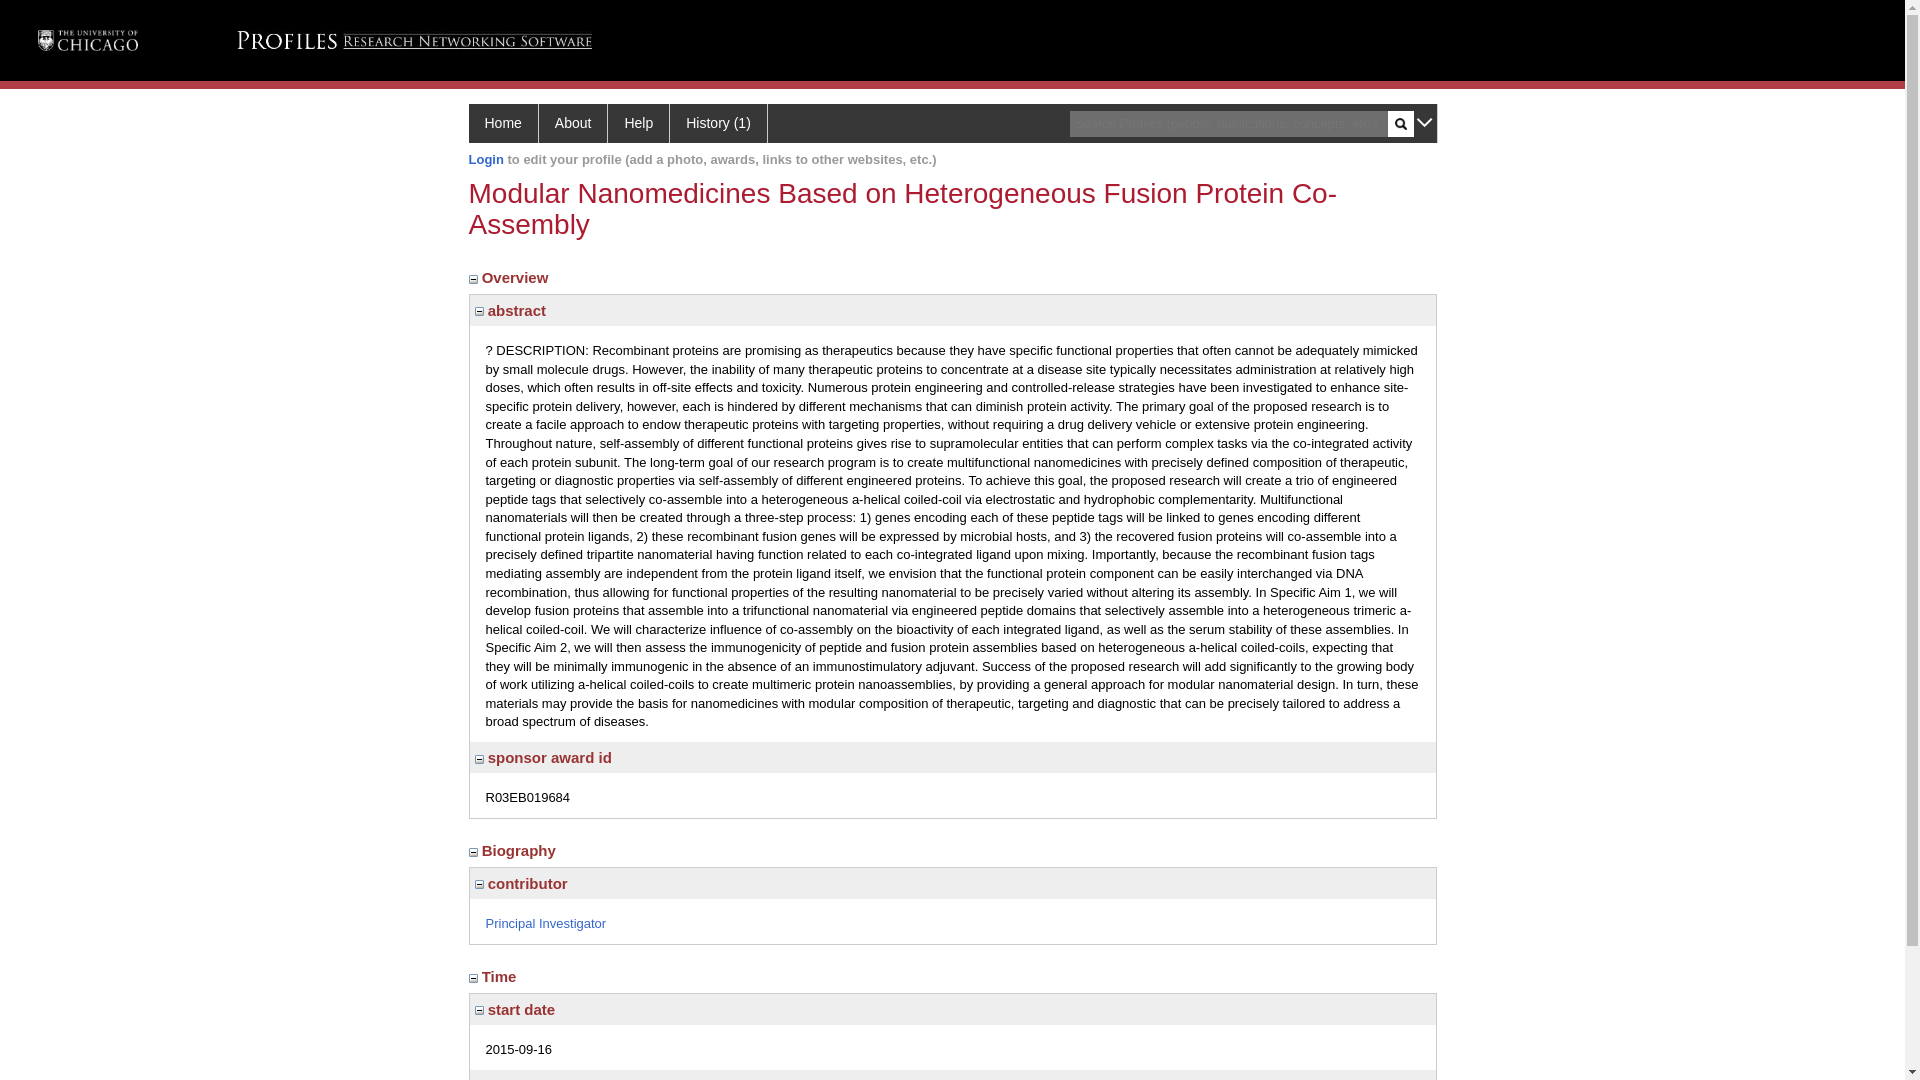 The image size is (1920, 1080). I want to click on About, so click(574, 122).